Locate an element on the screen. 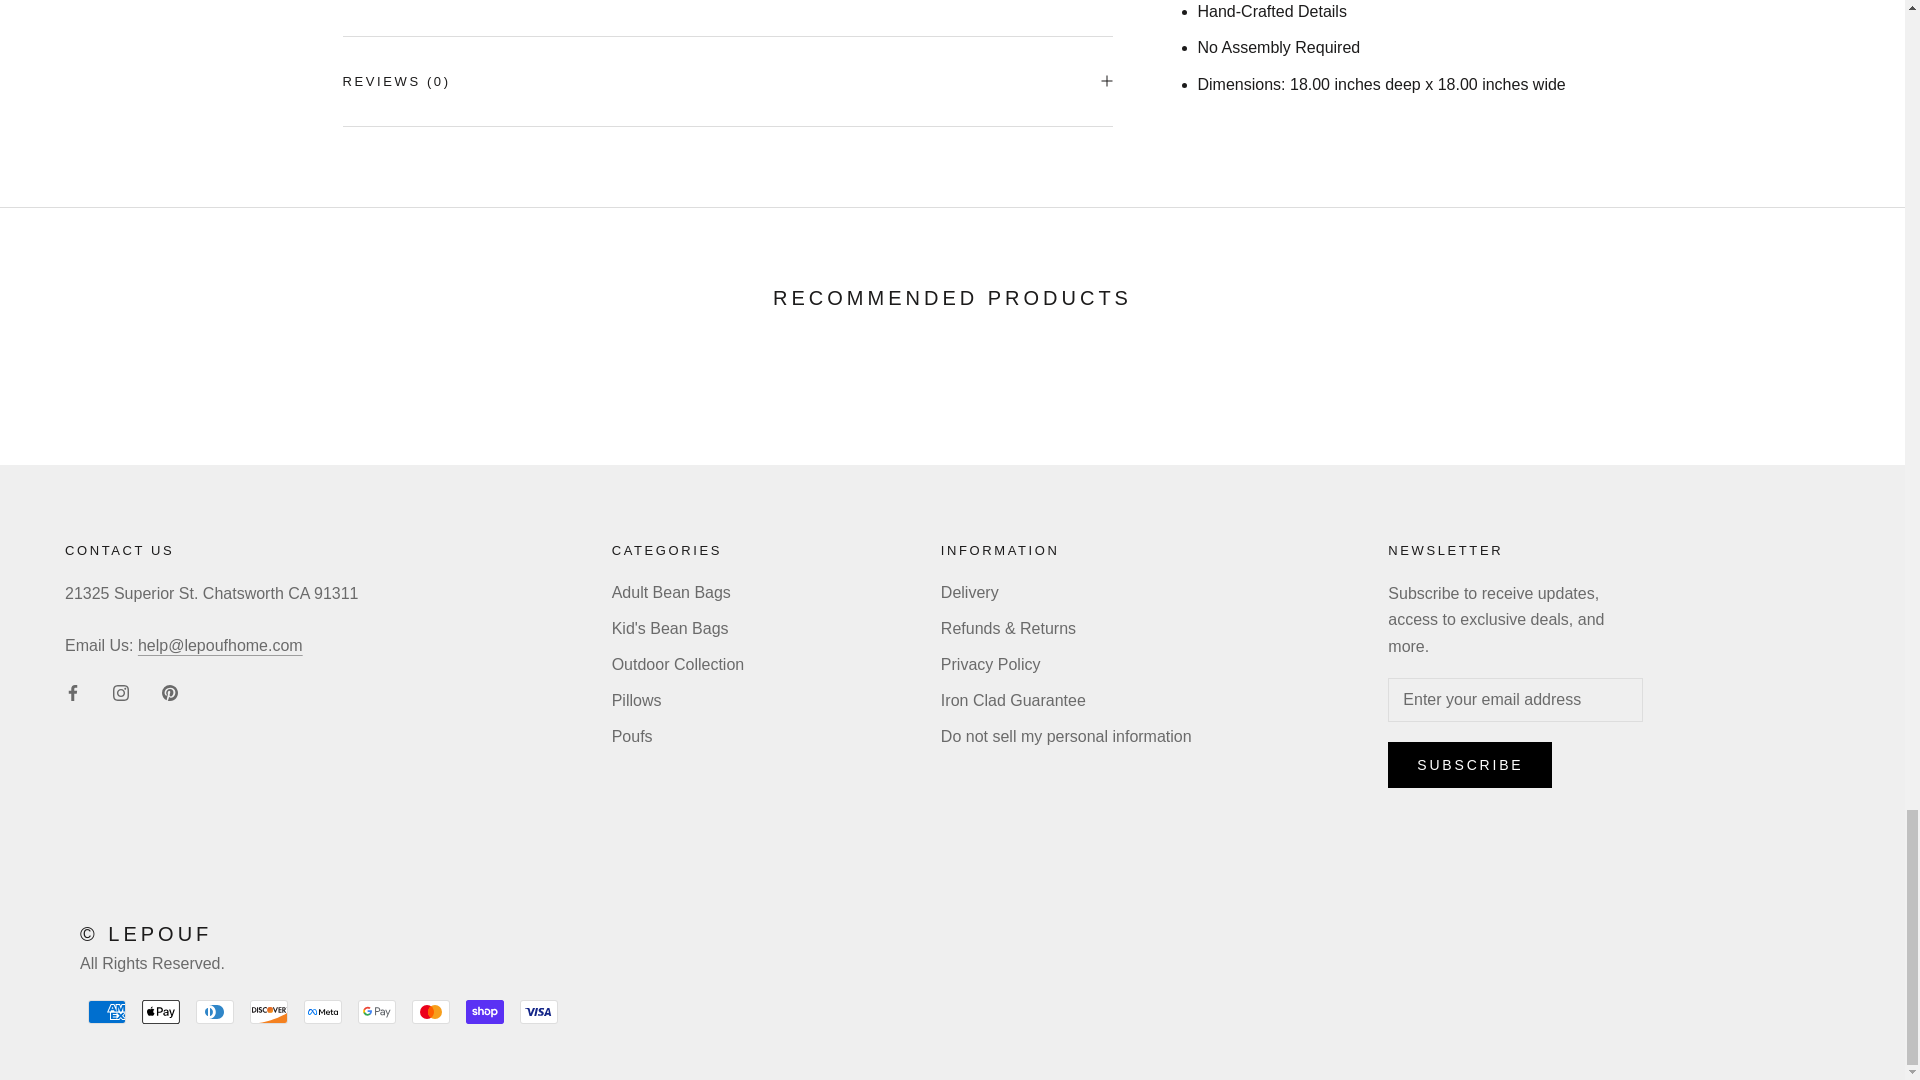  Discover is located at coordinates (268, 1012).